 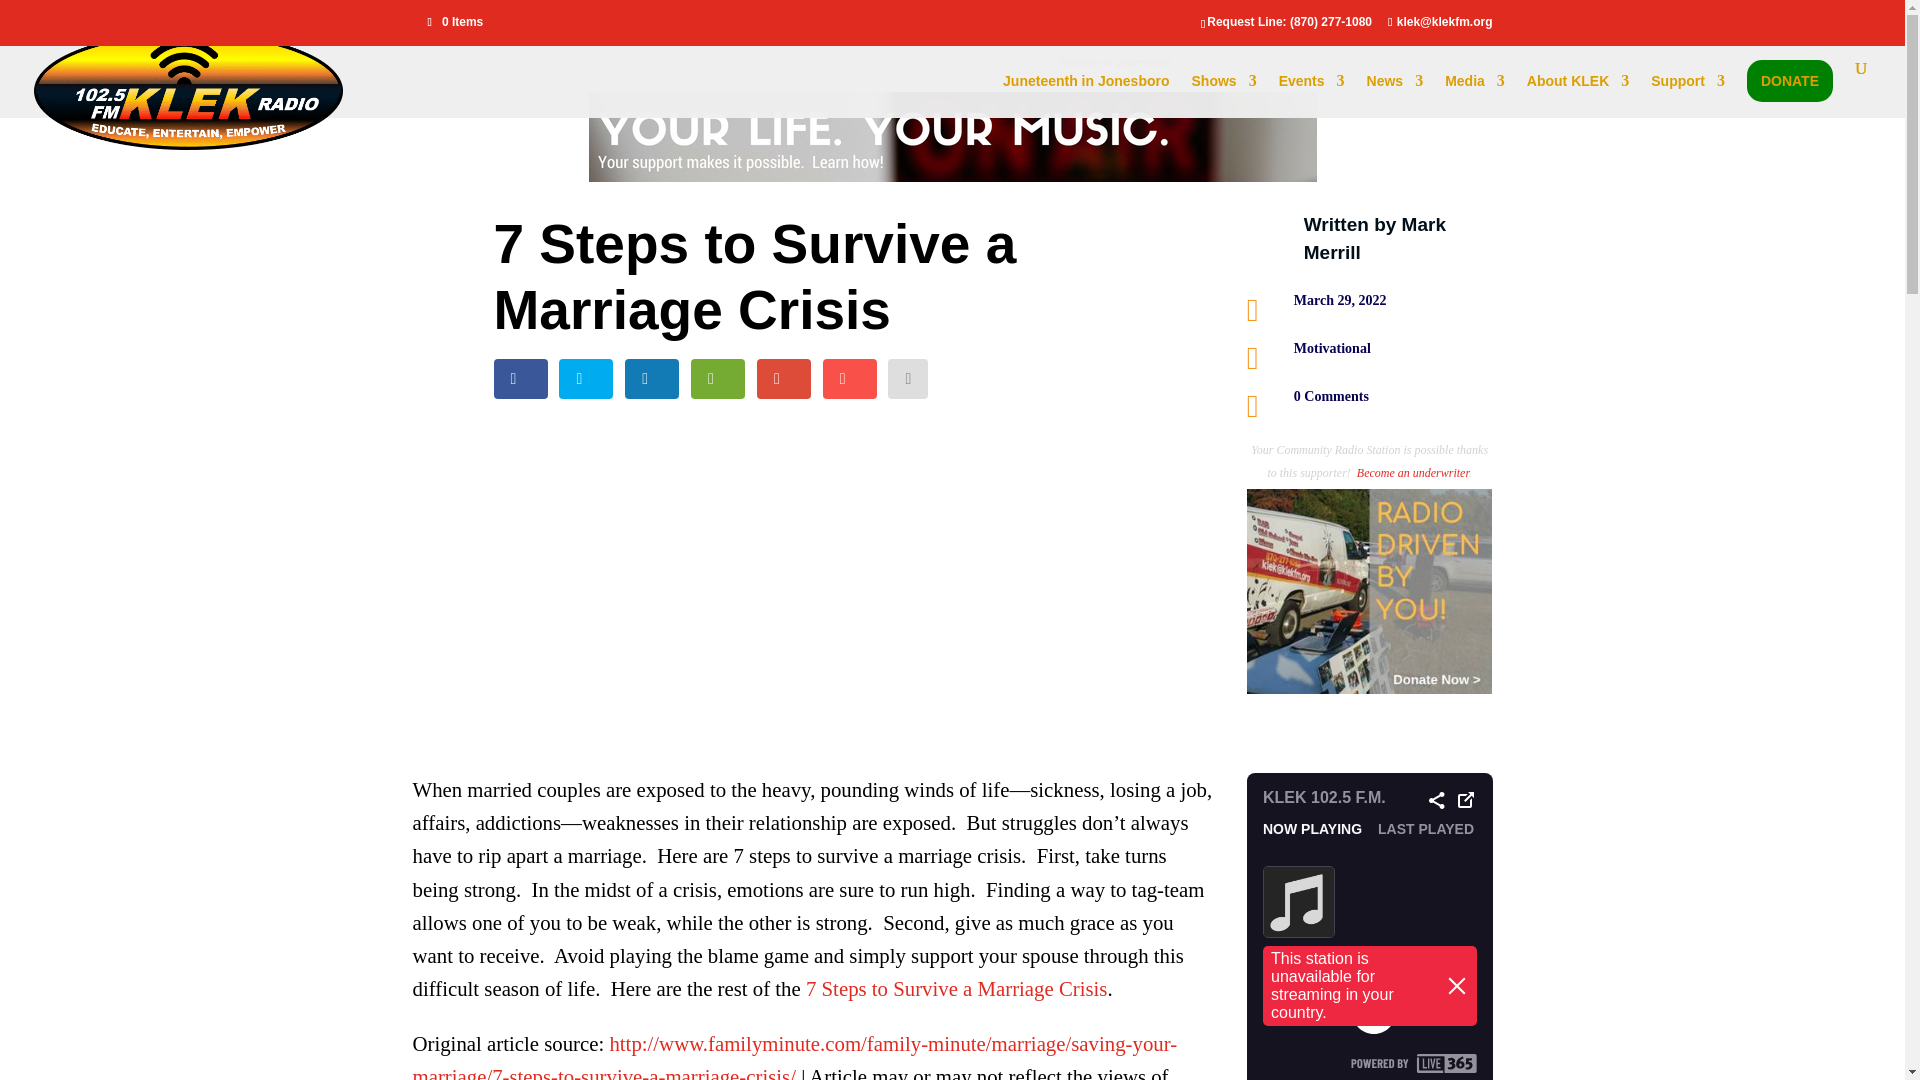 I want to click on Become an underwriter, so click(x=1115, y=62).